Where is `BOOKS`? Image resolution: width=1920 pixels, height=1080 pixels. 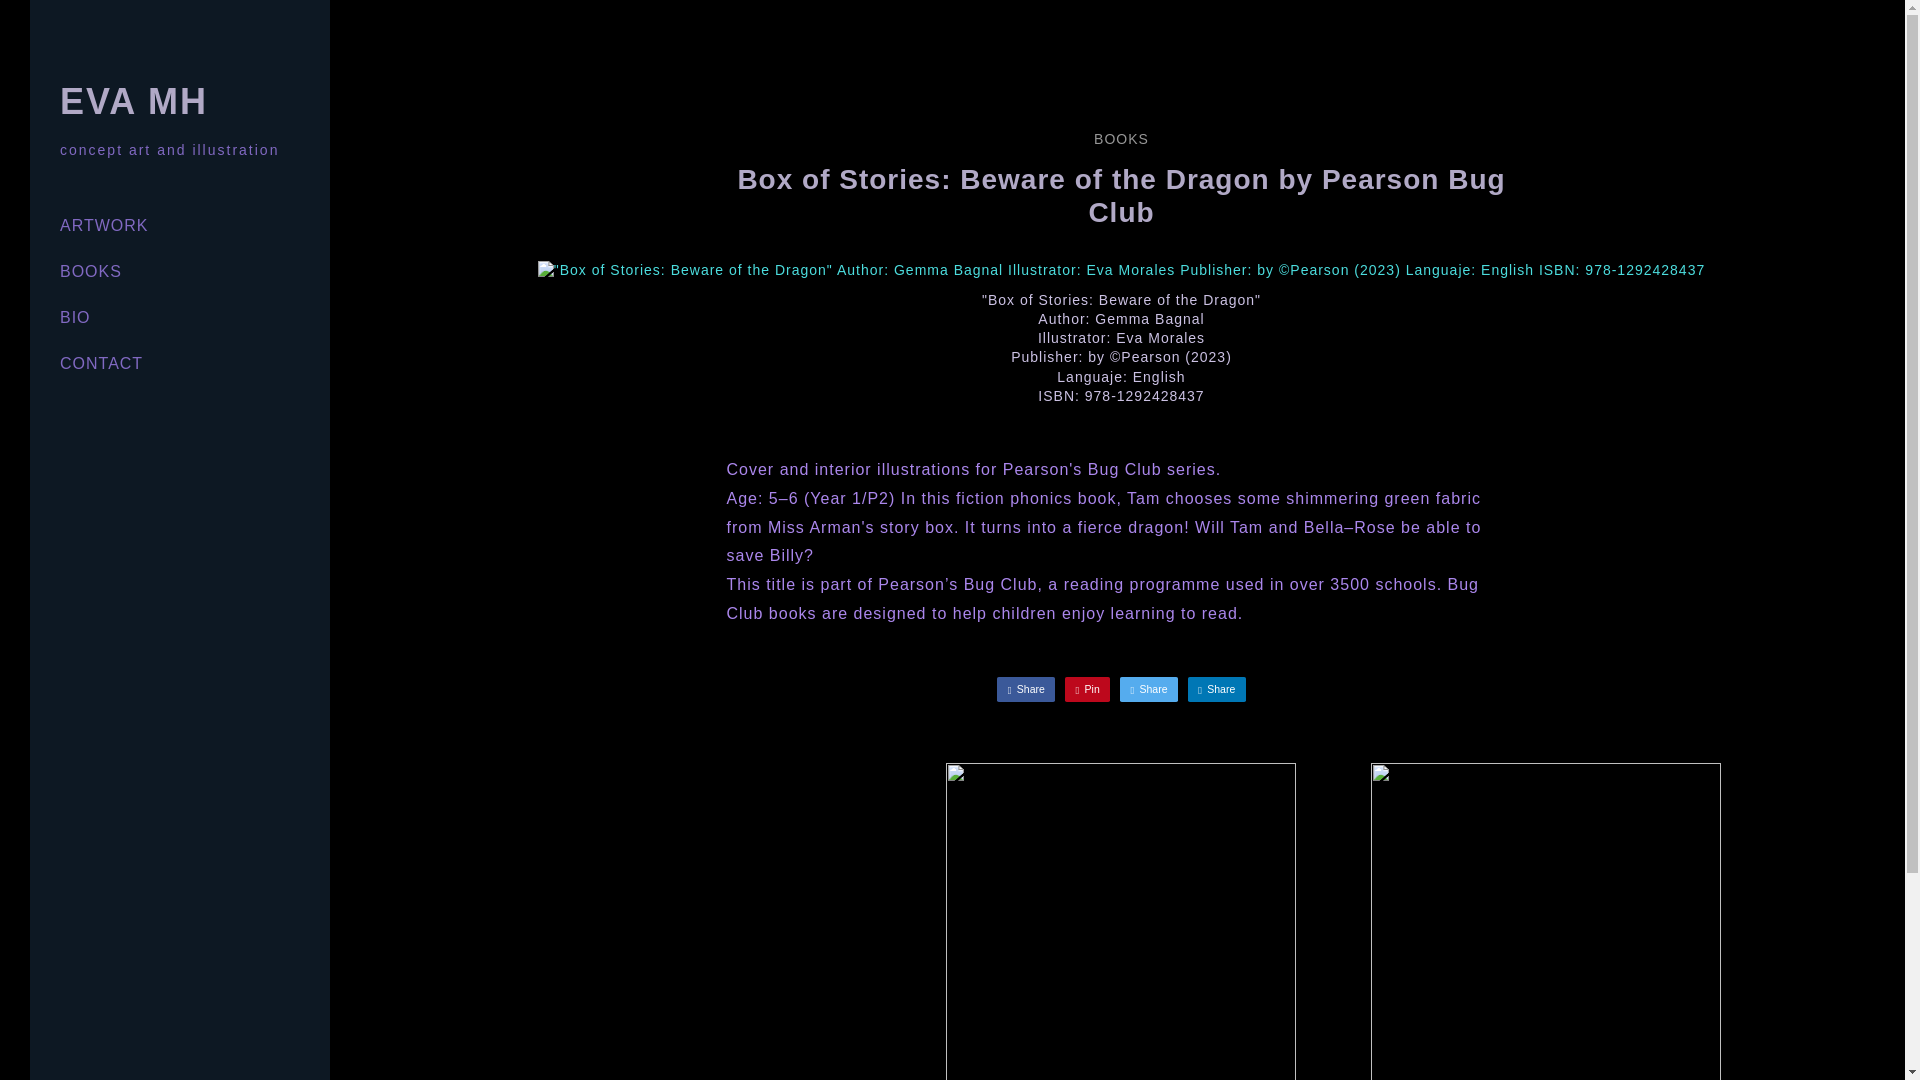 BOOKS is located at coordinates (1121, 138).